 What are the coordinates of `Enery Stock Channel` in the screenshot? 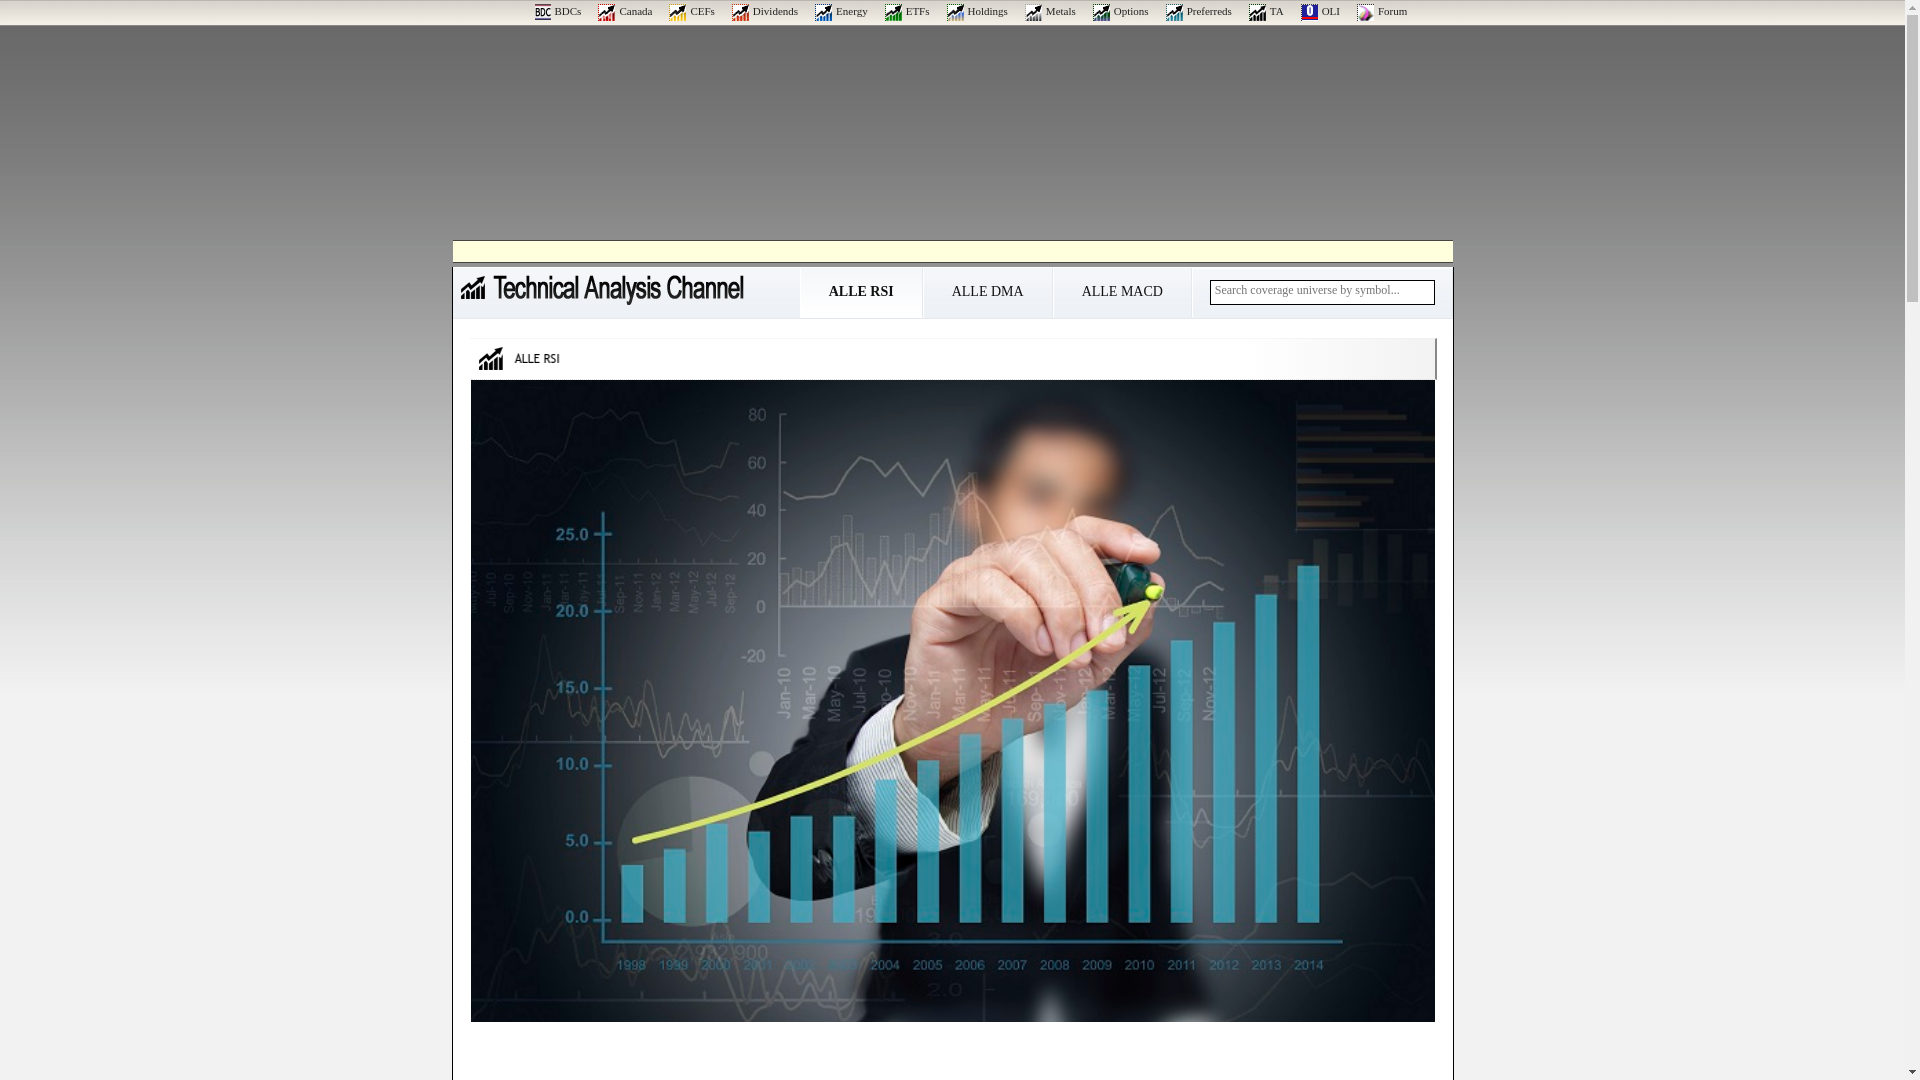 It's located at (840, 11).